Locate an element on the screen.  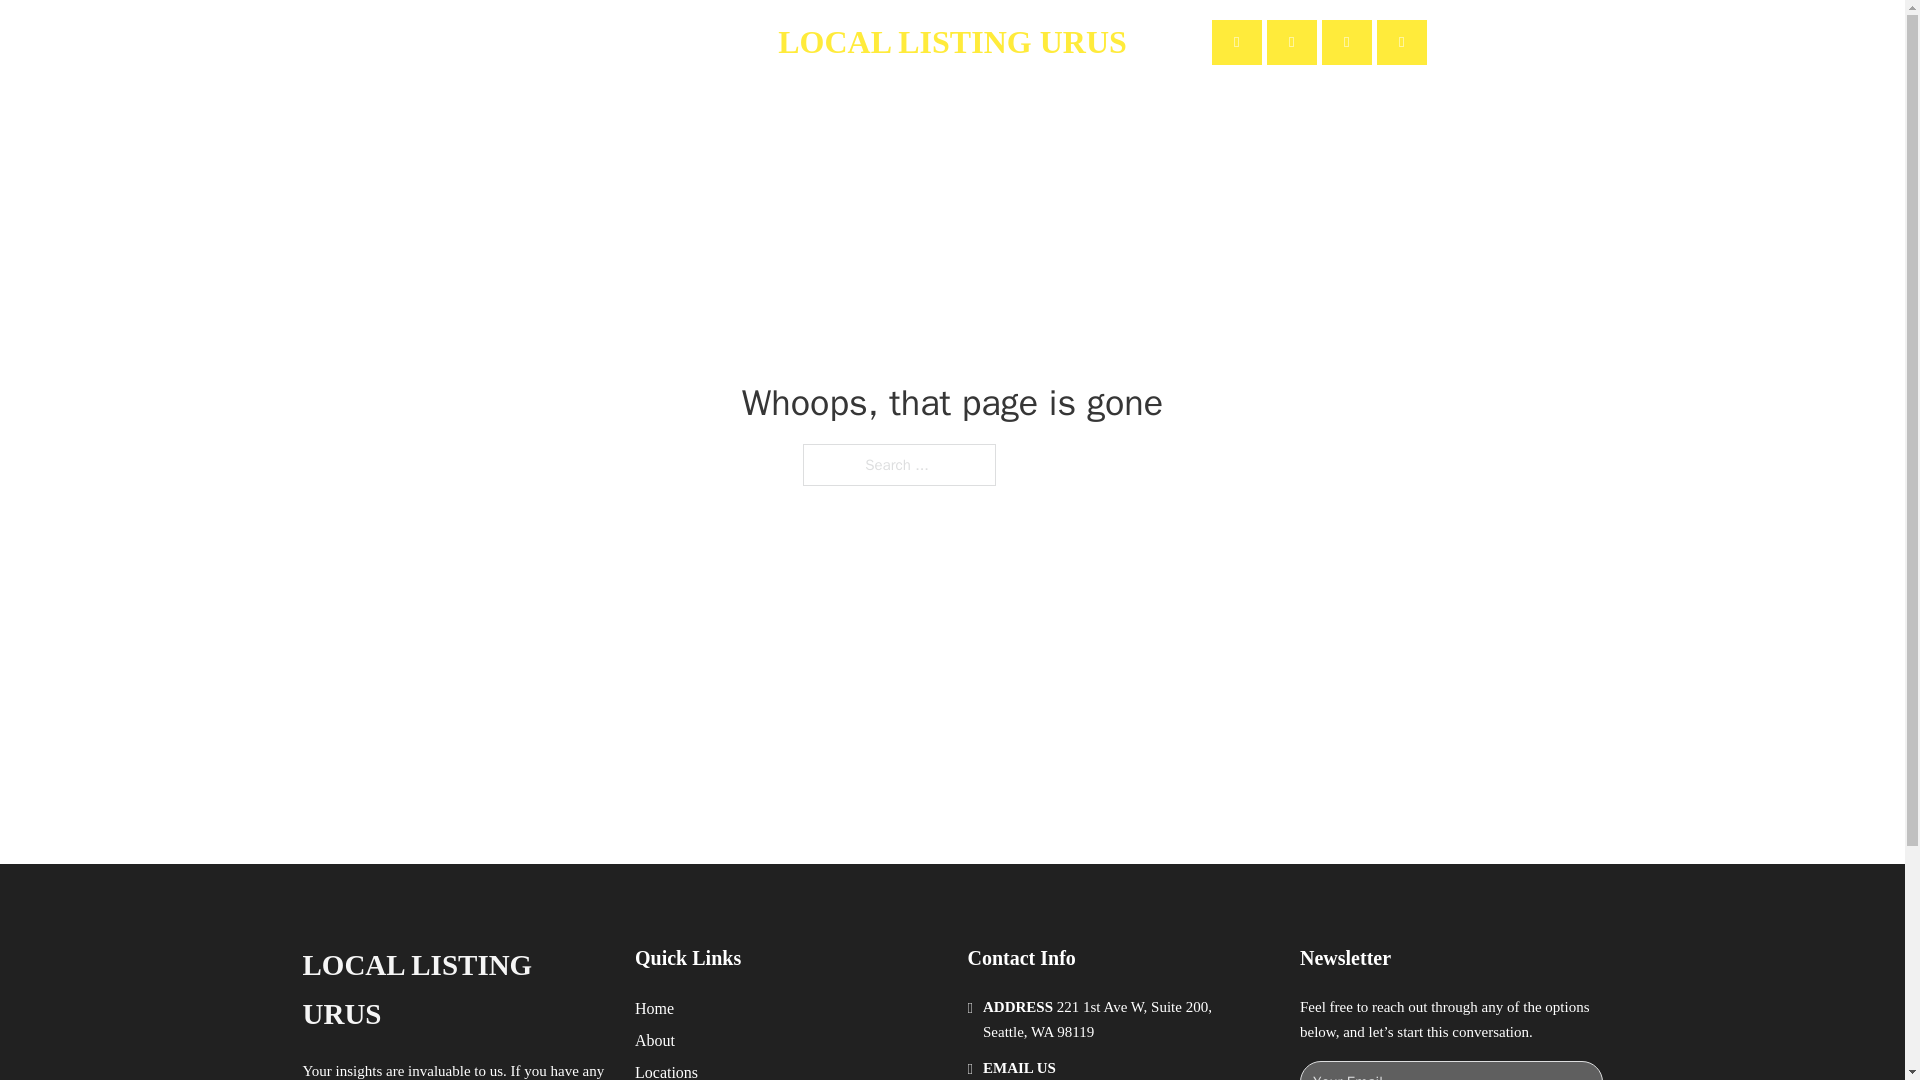
LOCAL LISTING URUS is located at coordinates (952, 42).